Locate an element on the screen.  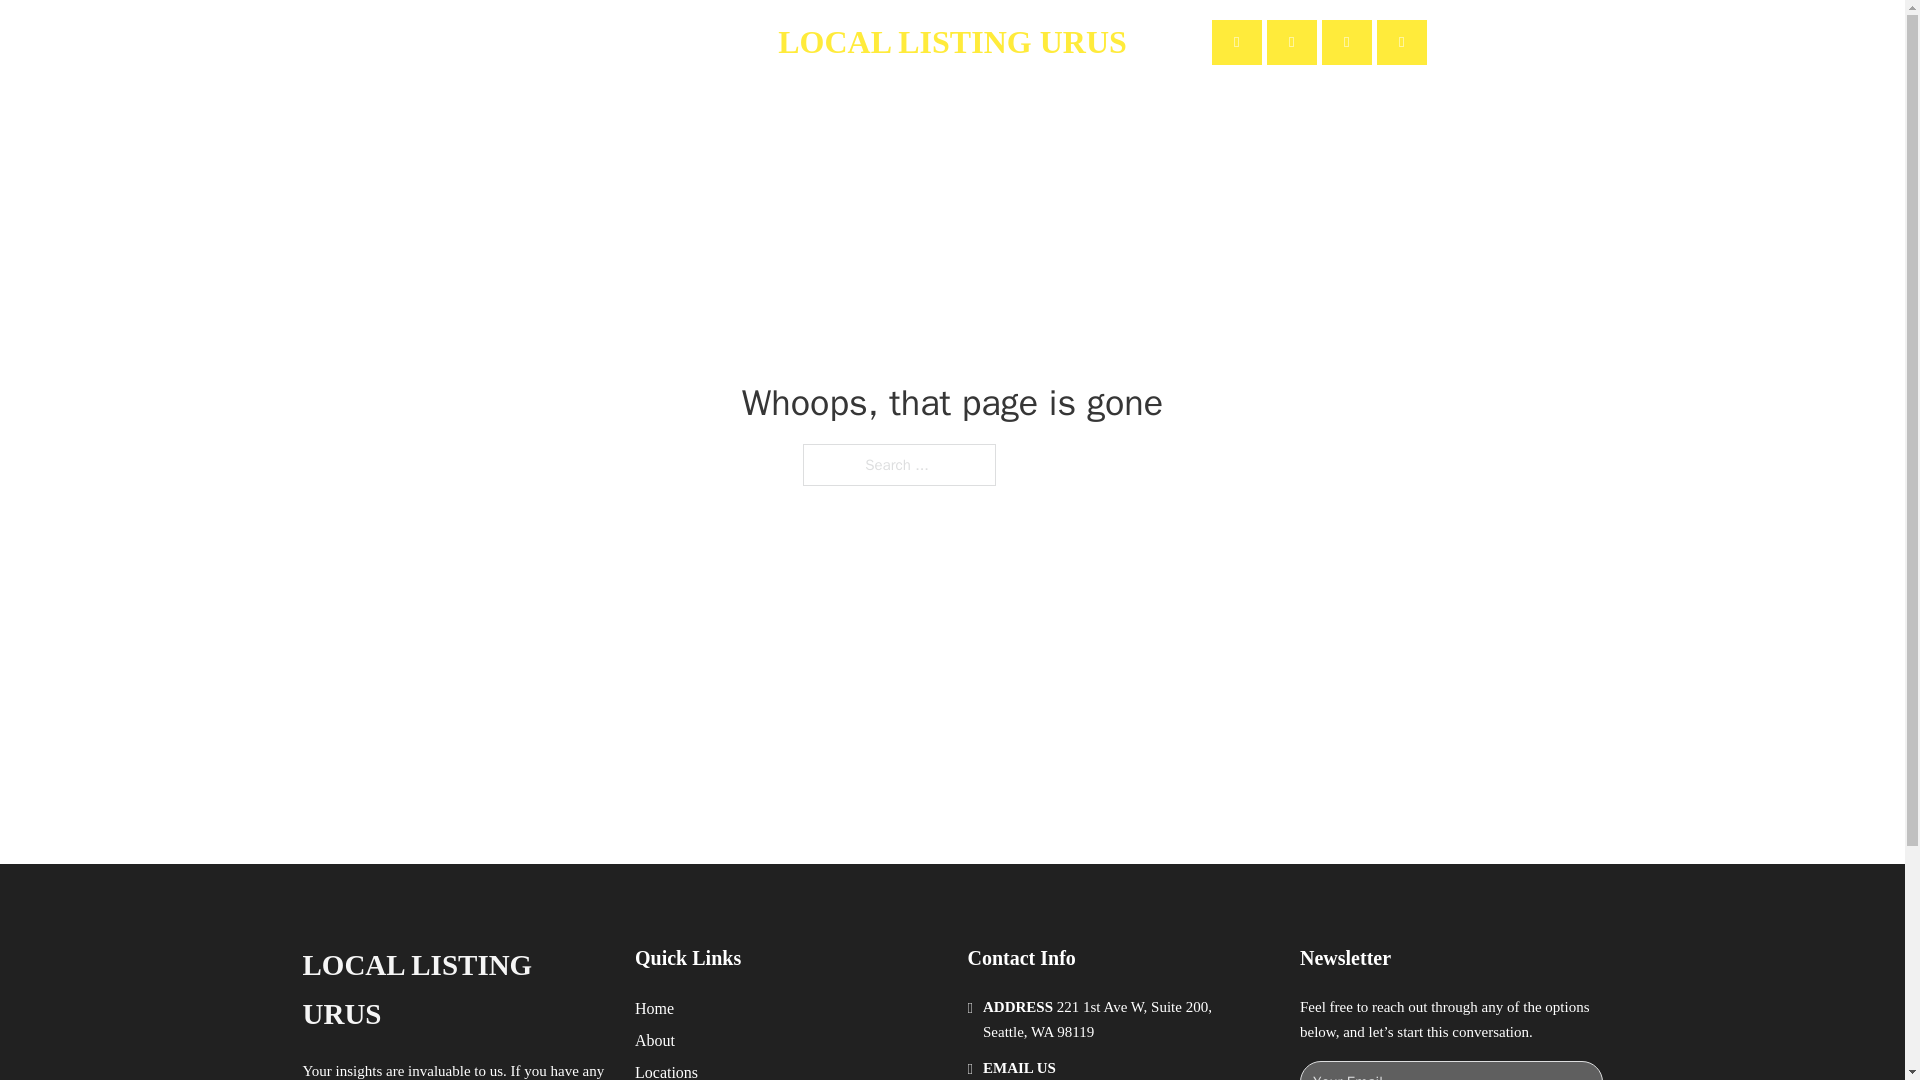
LOCAL LISTING URUS is located at coordinates (952, 42).